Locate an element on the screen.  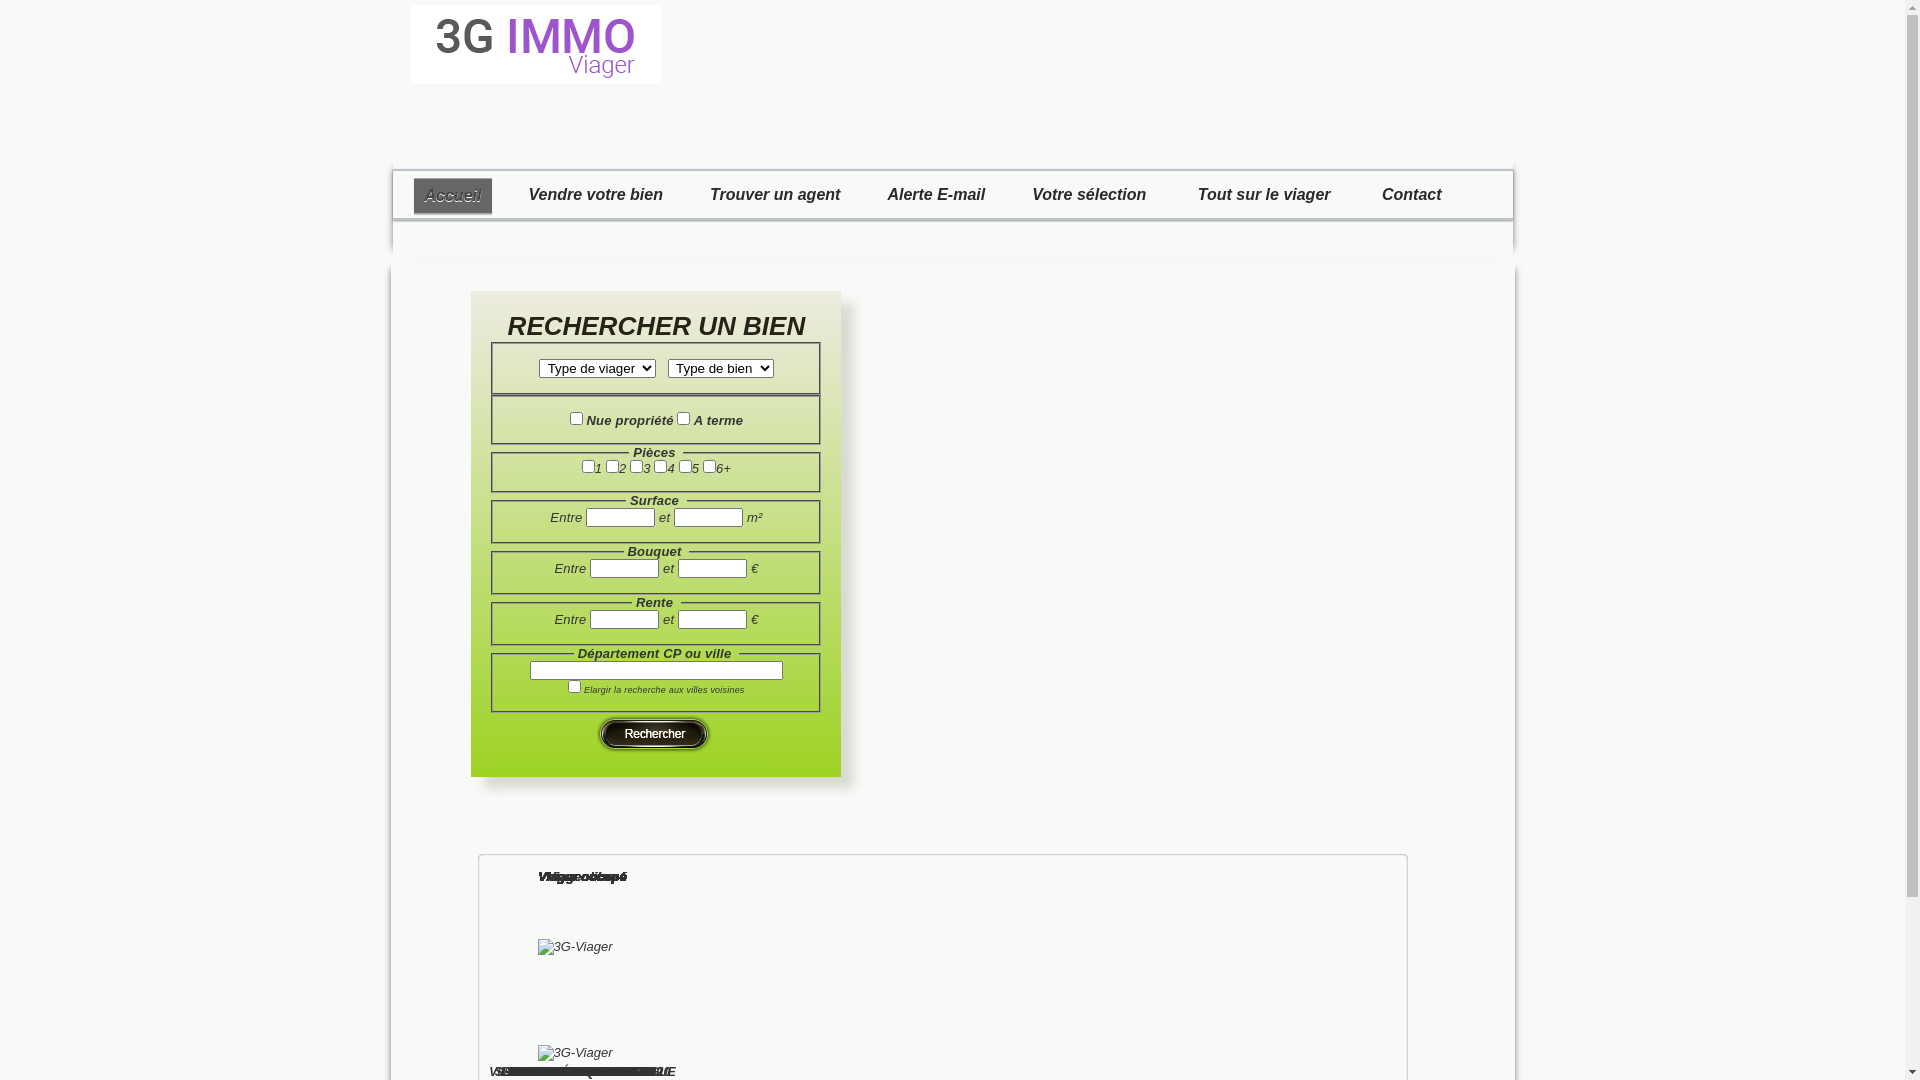
Alerte E-mail is located at coordinates (936, 195).